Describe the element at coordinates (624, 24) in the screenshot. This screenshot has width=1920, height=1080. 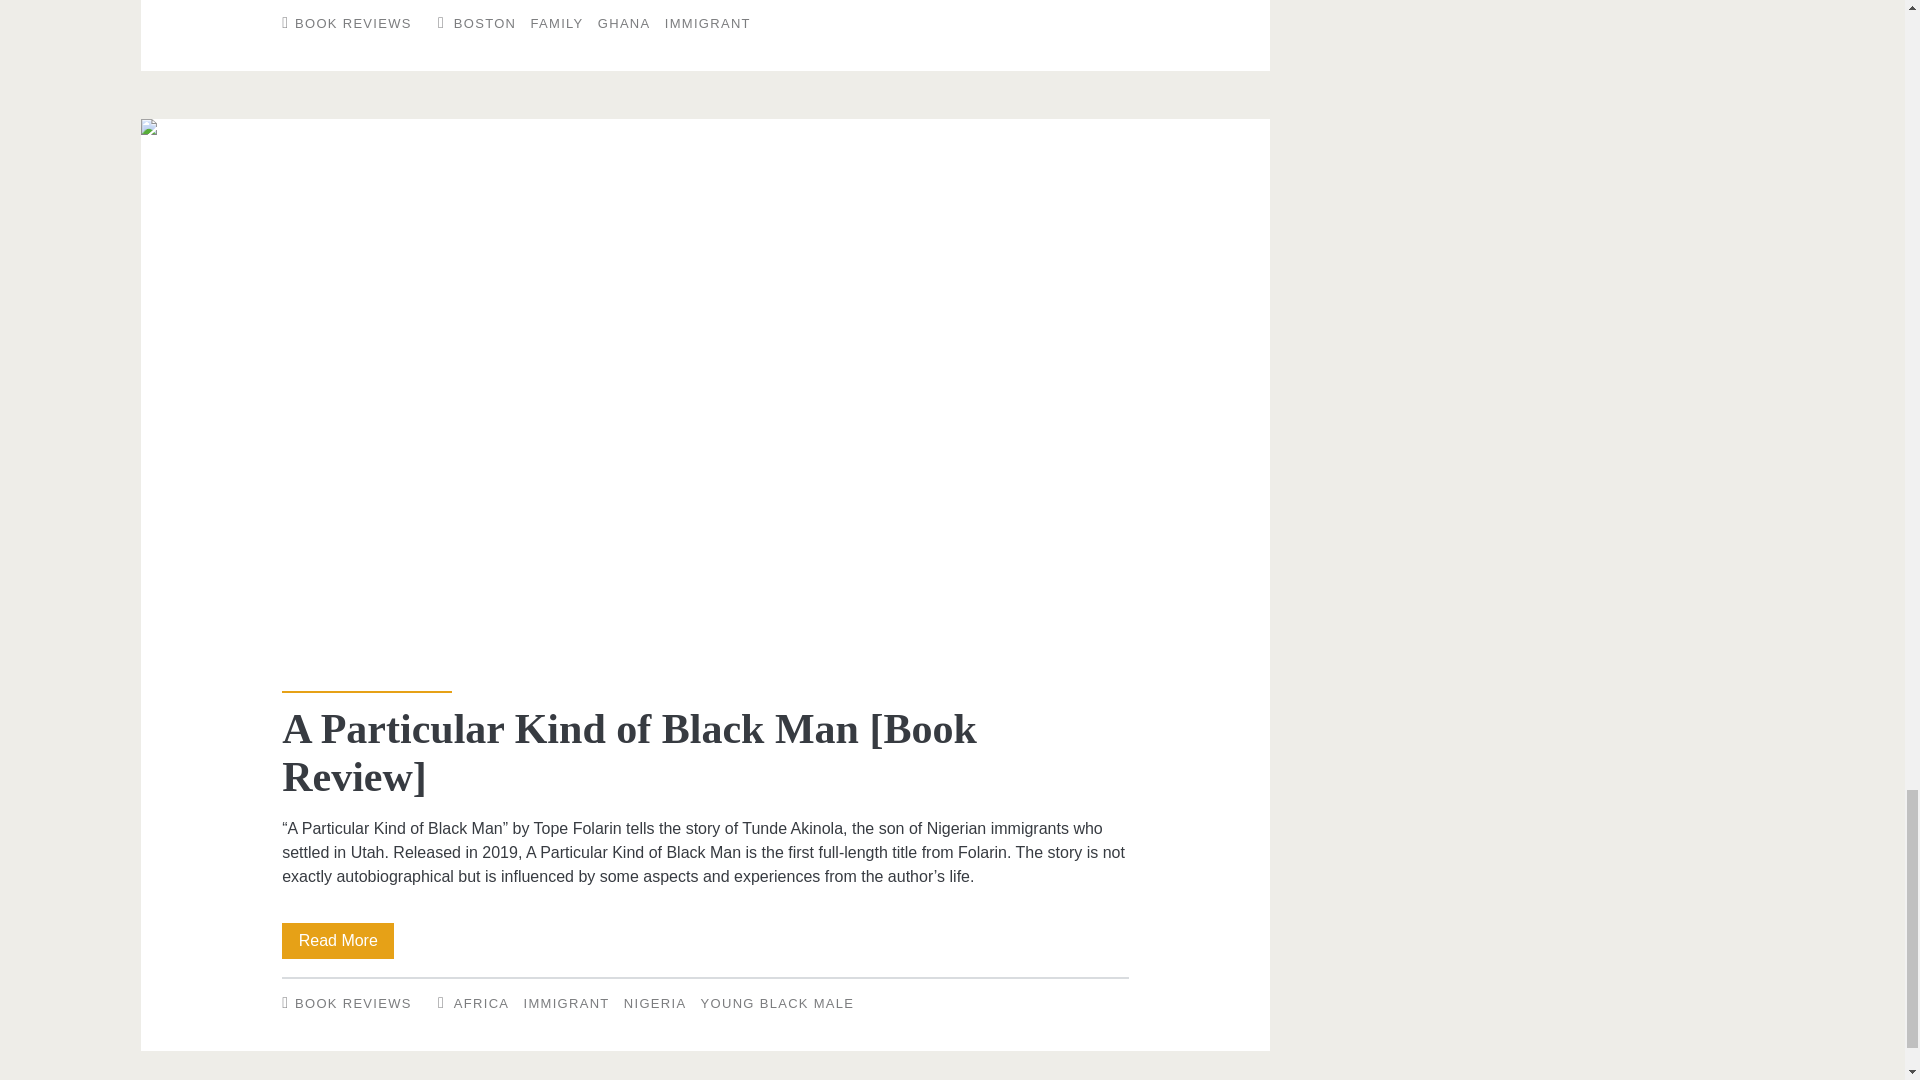
I see `GHANA` at that location.